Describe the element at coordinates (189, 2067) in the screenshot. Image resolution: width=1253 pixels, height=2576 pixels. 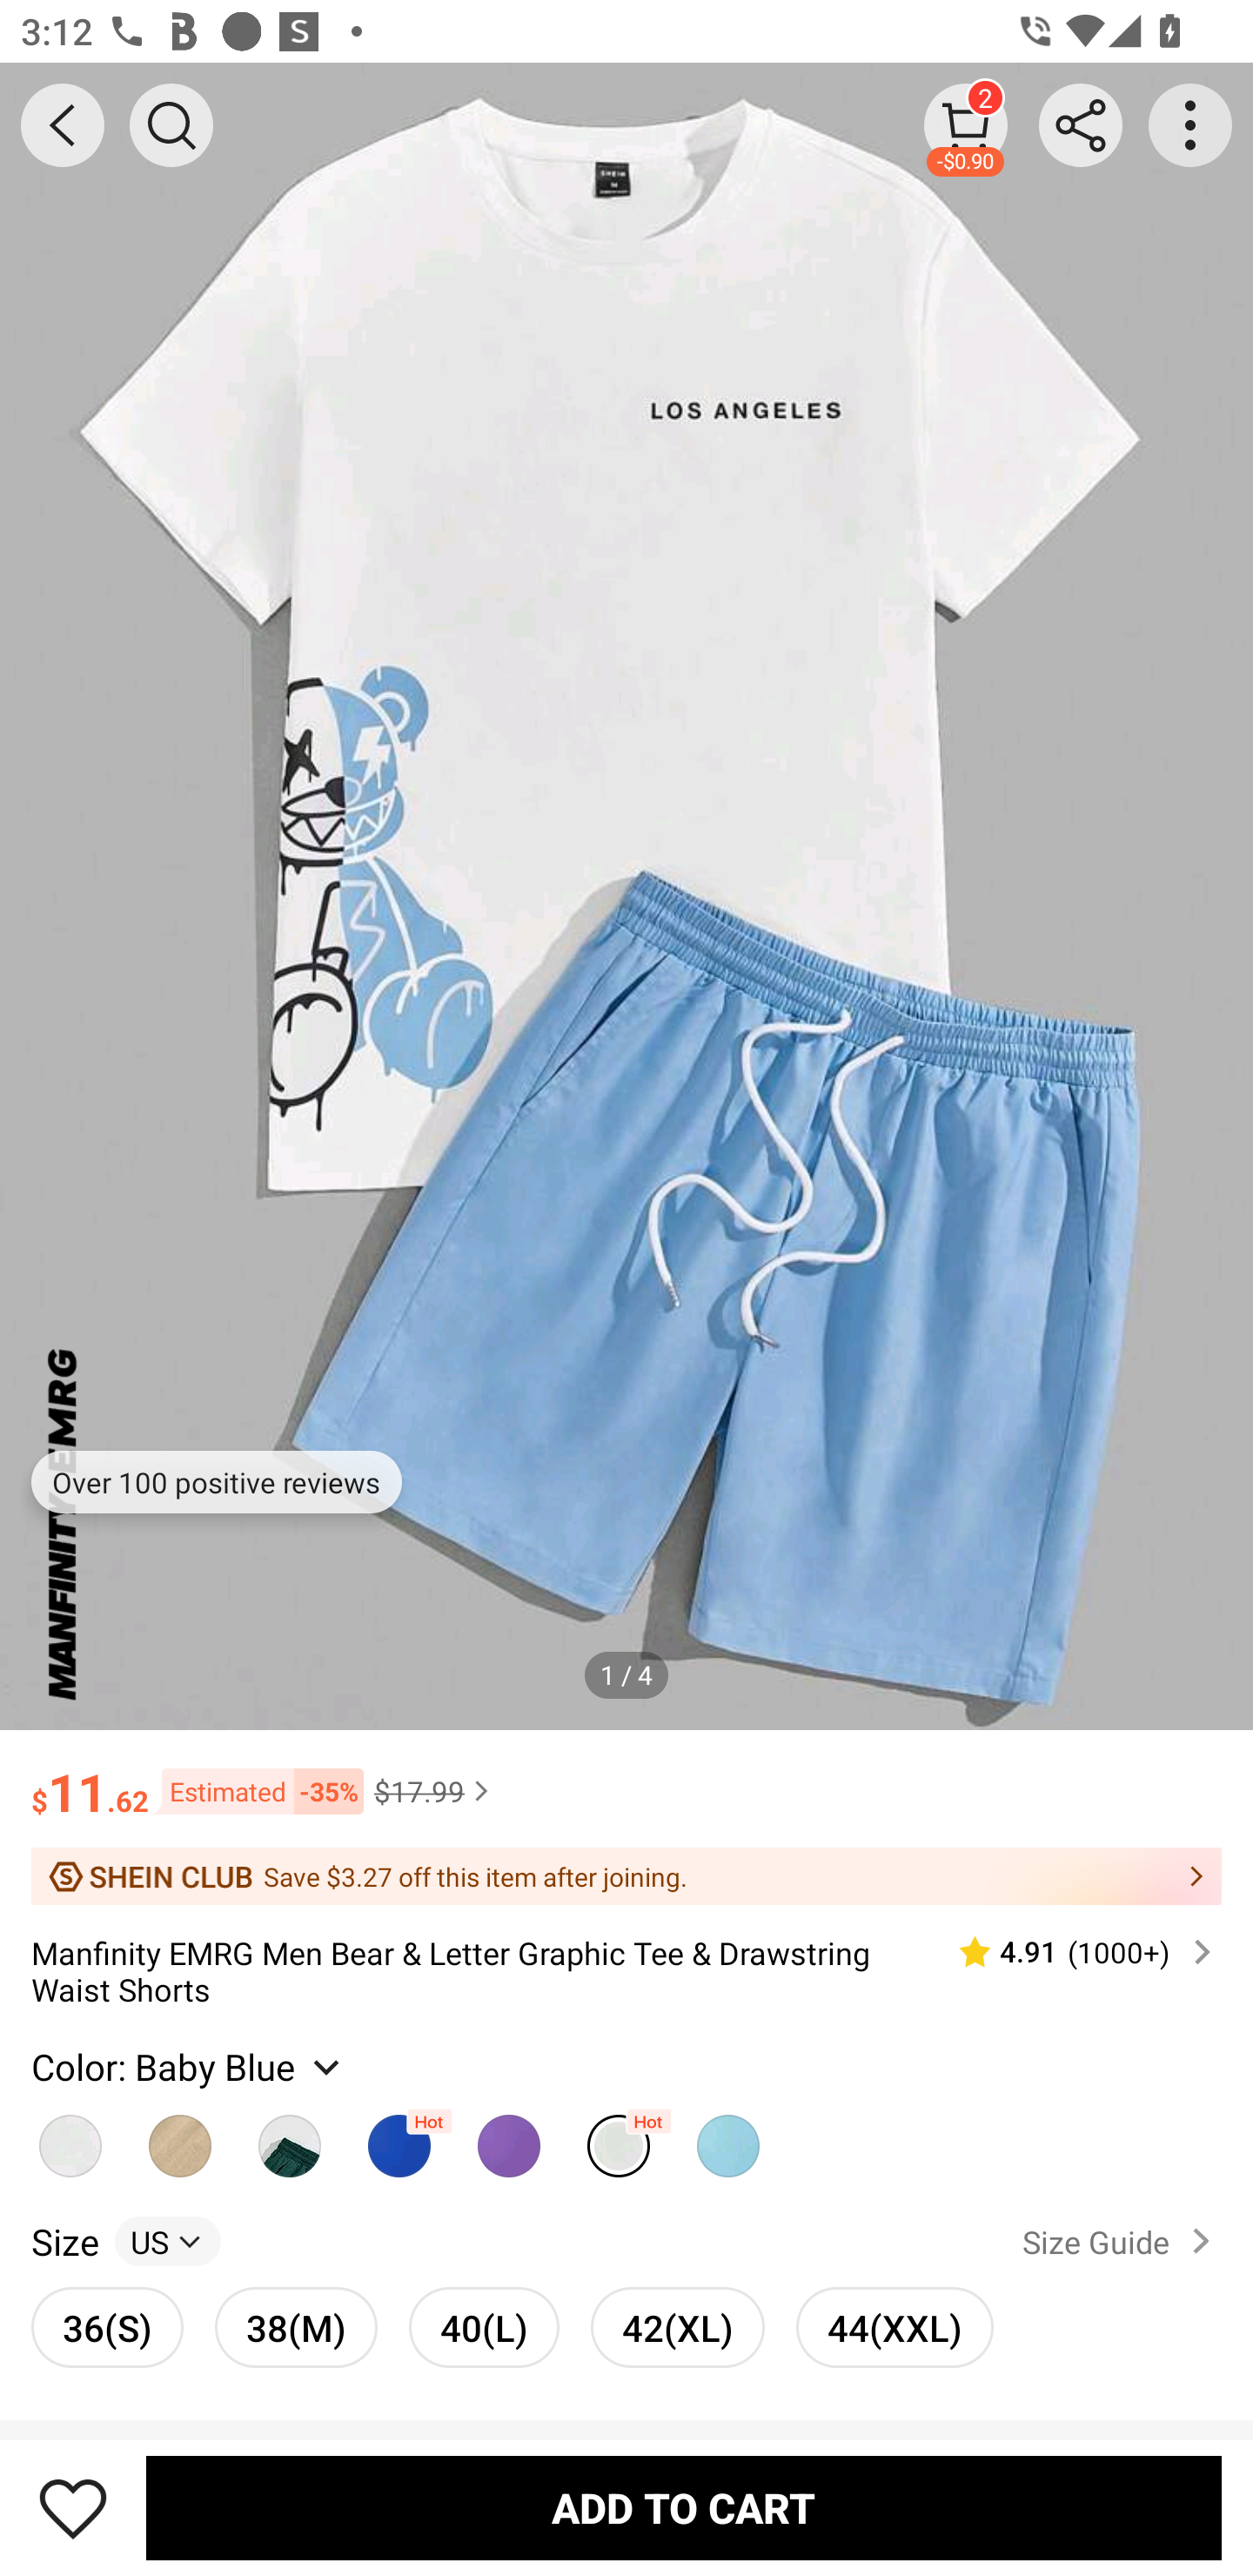
I see `Color: Baby Blue` at that location.